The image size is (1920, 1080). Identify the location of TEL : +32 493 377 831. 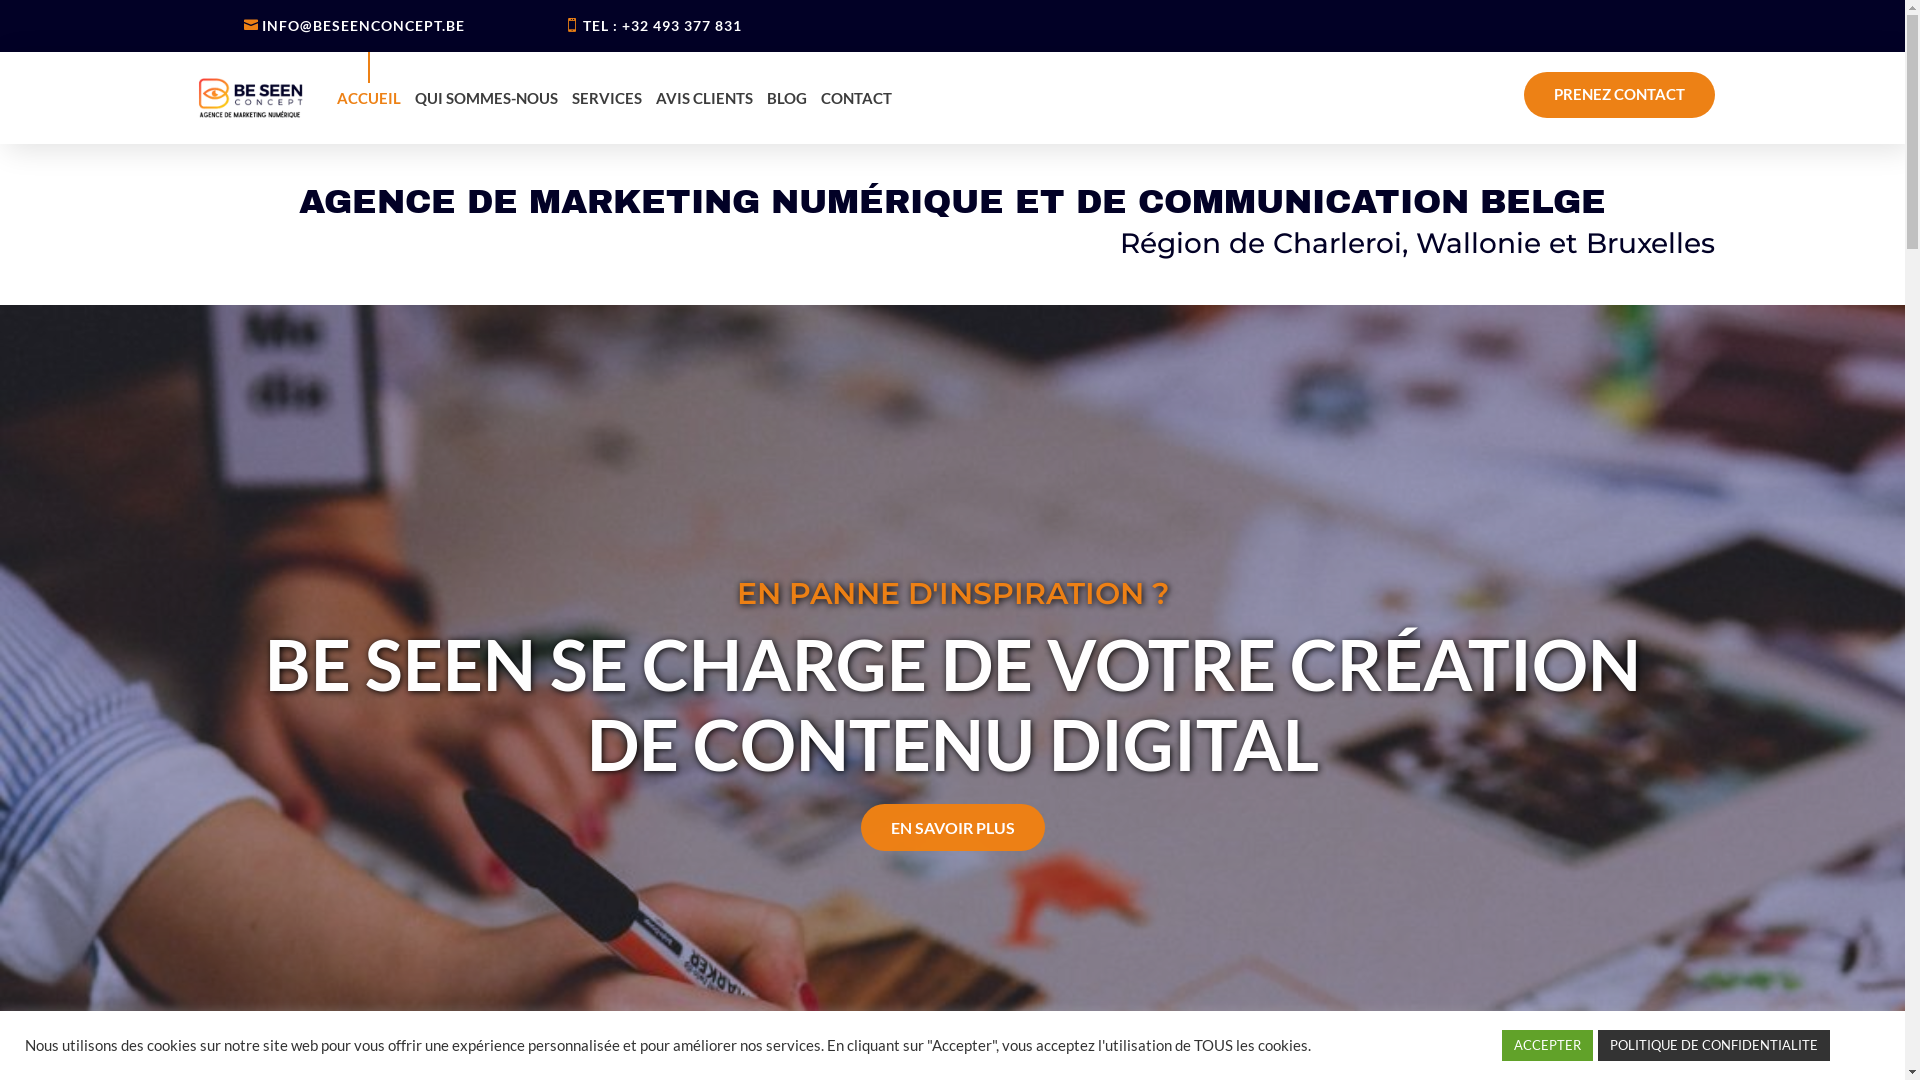
(662, 26).